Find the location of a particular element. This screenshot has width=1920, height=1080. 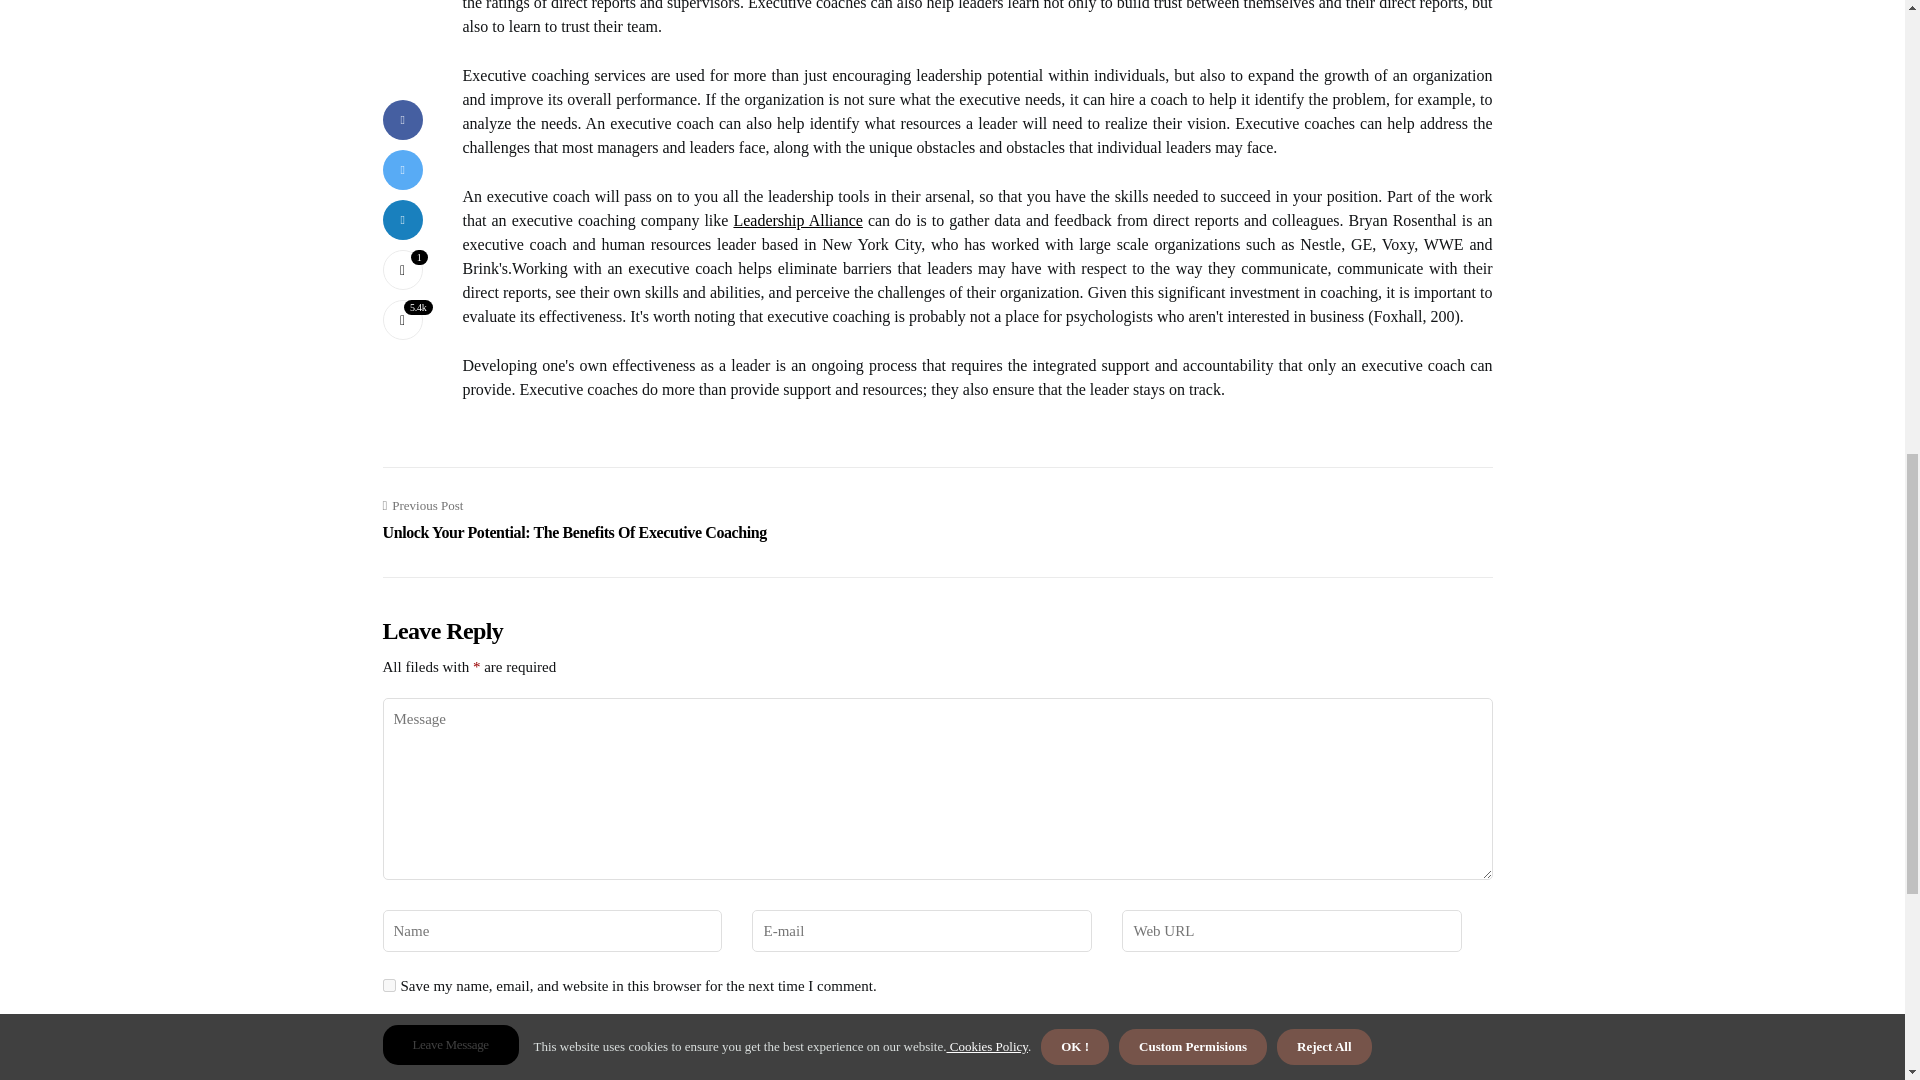

Leadership Alliance is located at coordinates (798, 220).